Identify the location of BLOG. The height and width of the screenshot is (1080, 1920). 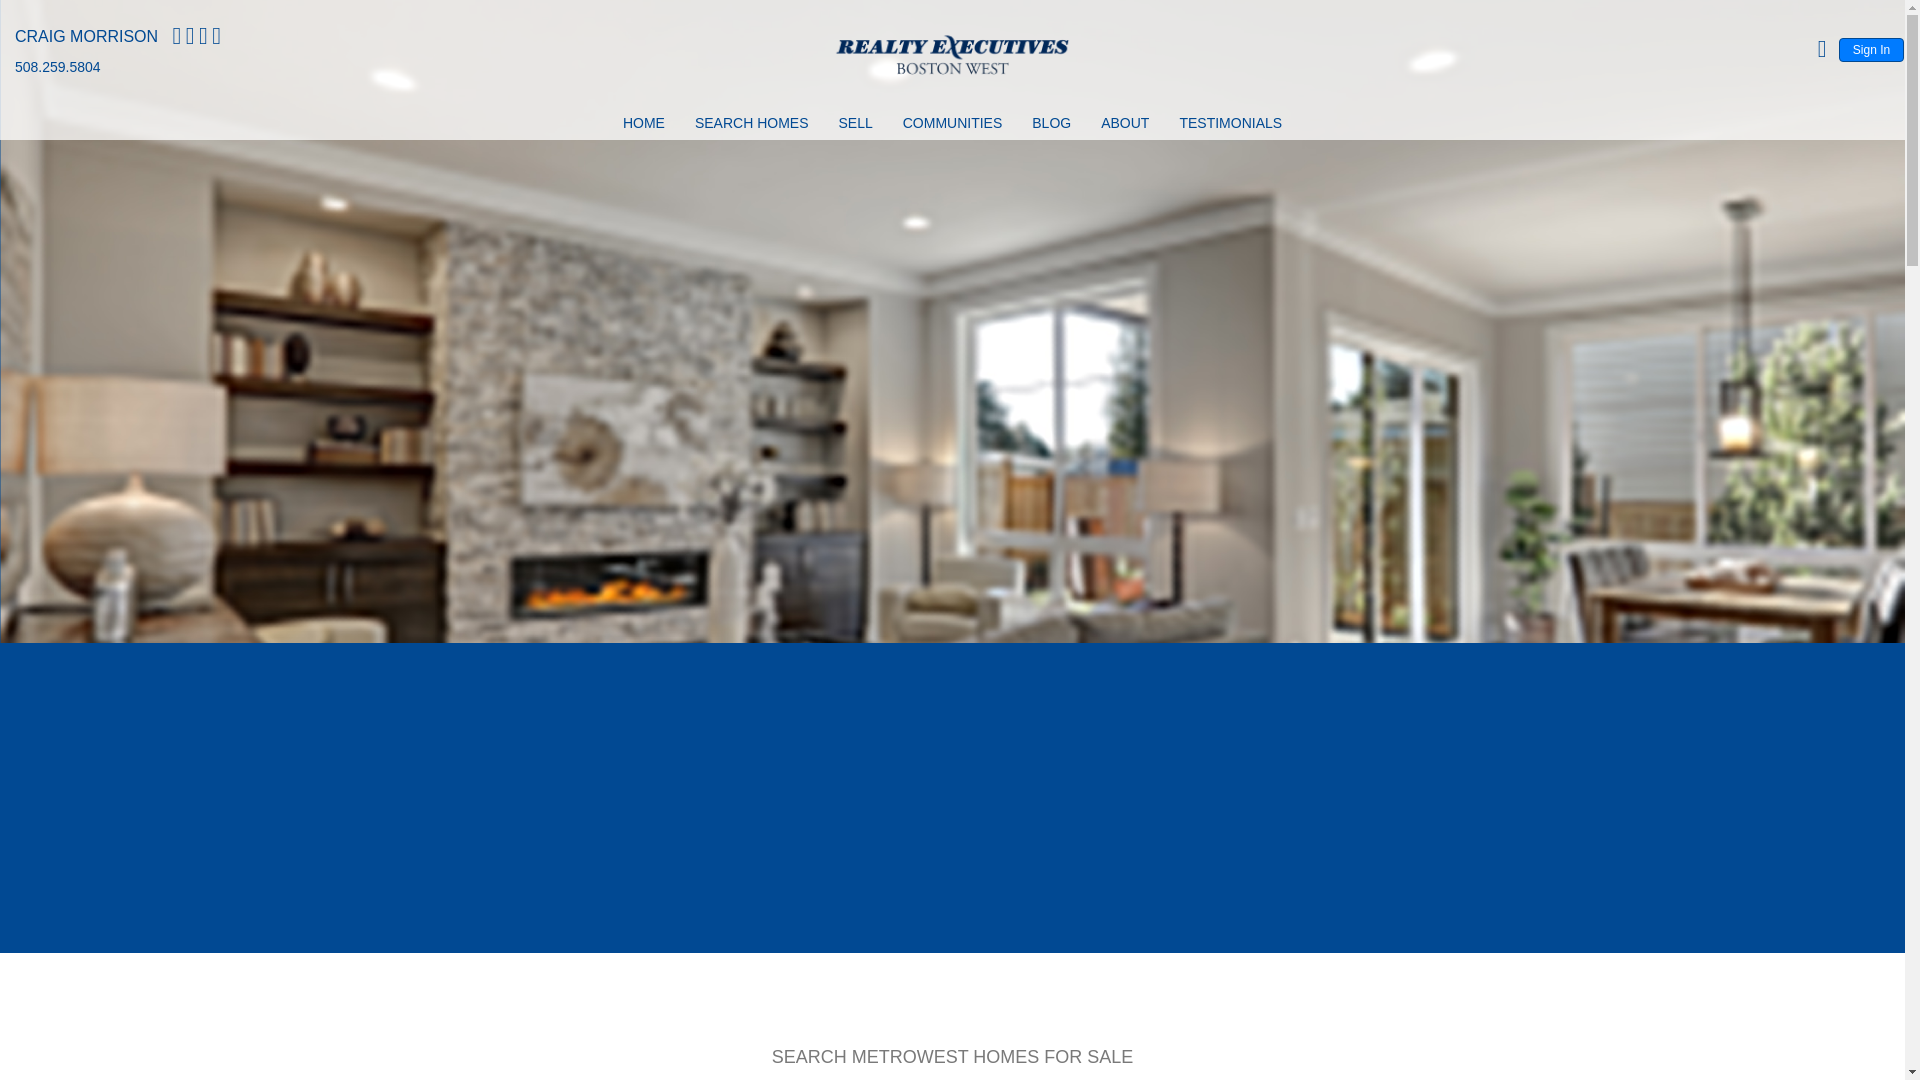
(1051, 126).